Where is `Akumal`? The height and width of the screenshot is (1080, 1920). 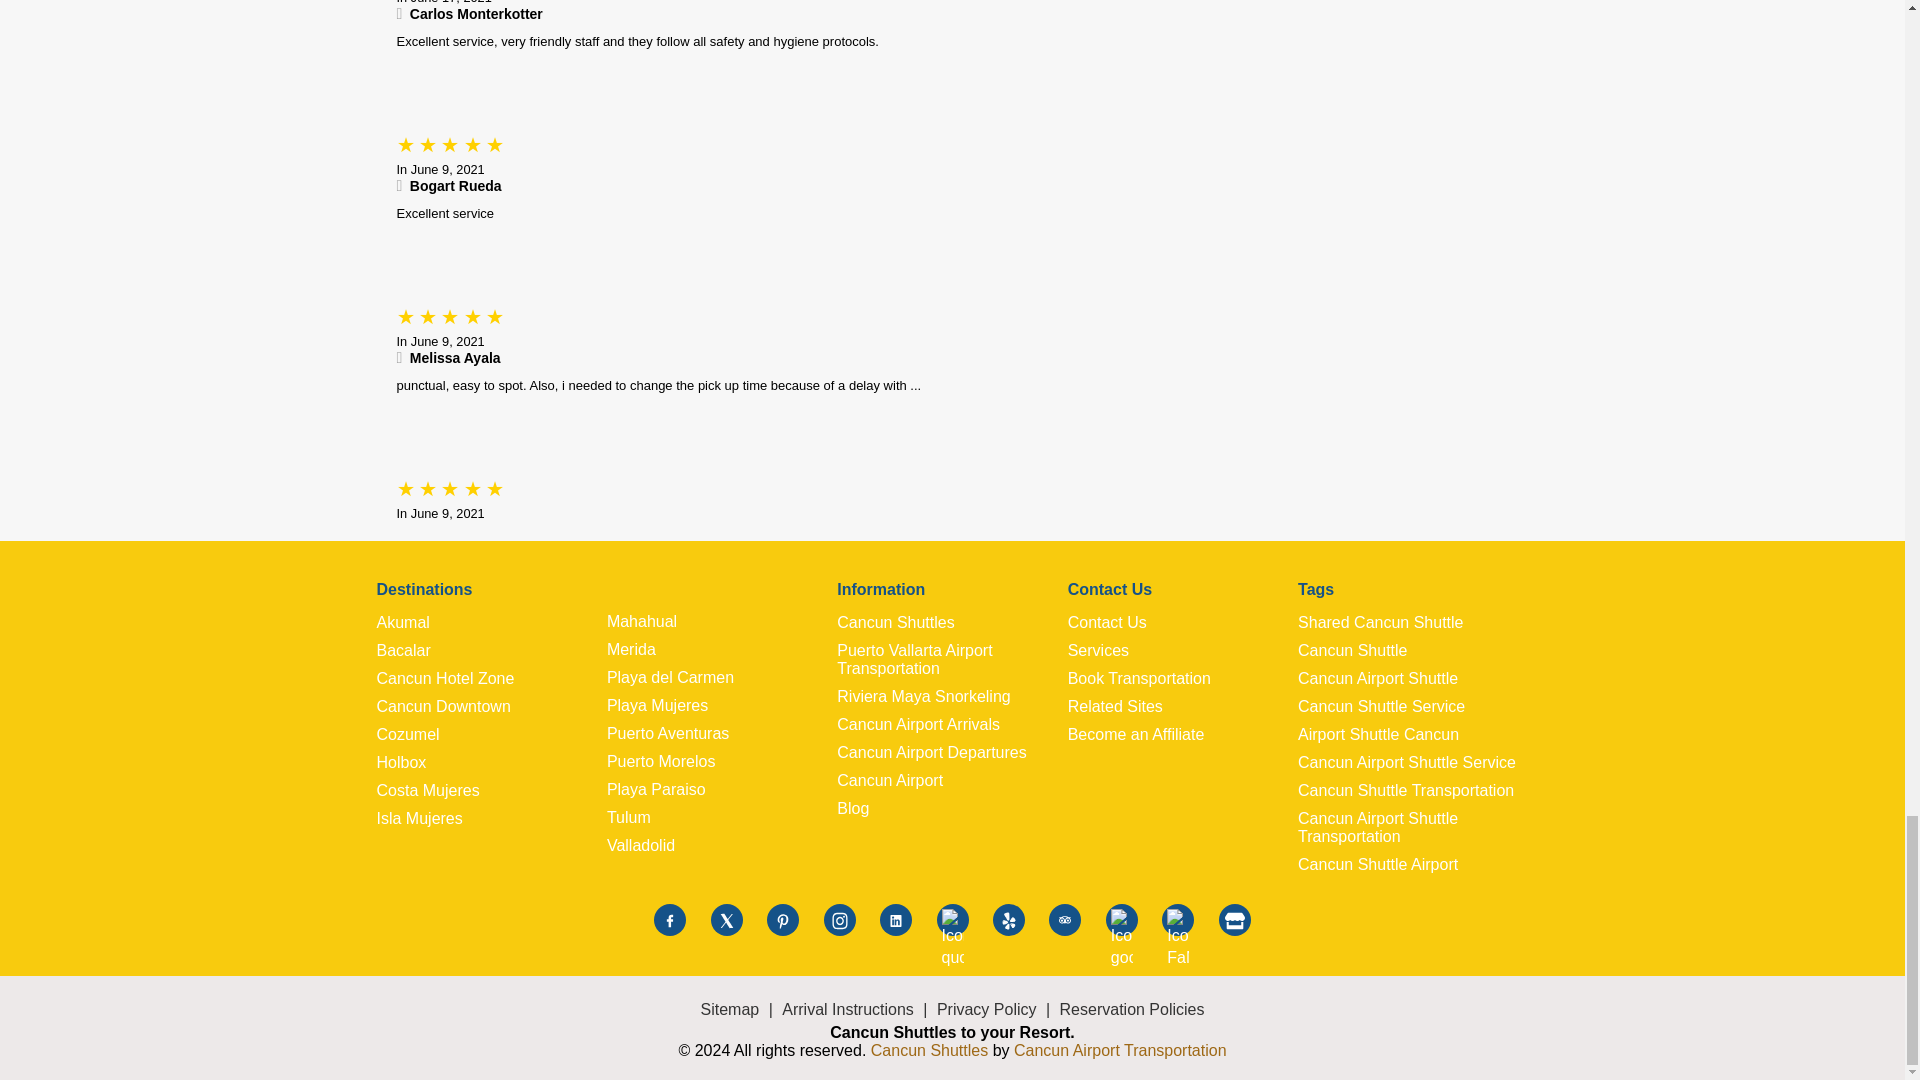
Akumal is located at coordinates (491, 622).